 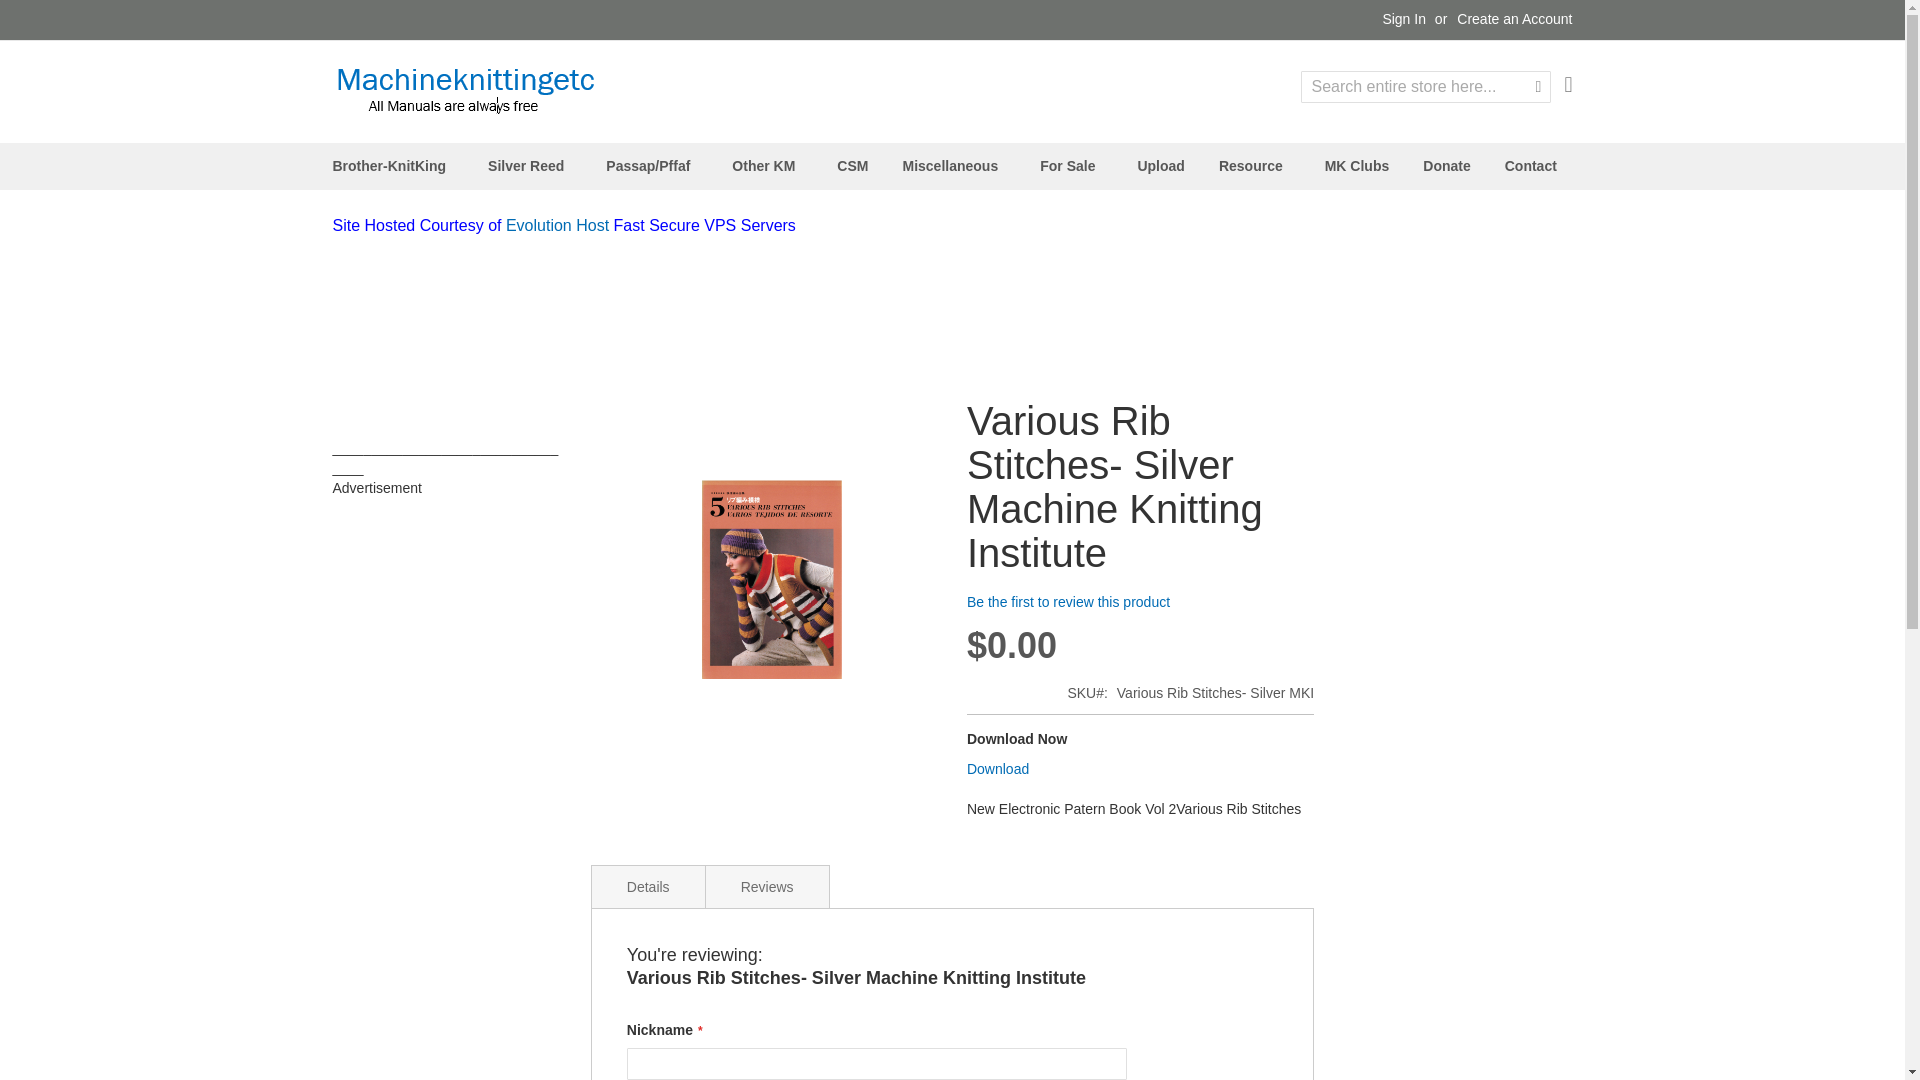 I want to click on Sign In, so click(x=1404, y=20).